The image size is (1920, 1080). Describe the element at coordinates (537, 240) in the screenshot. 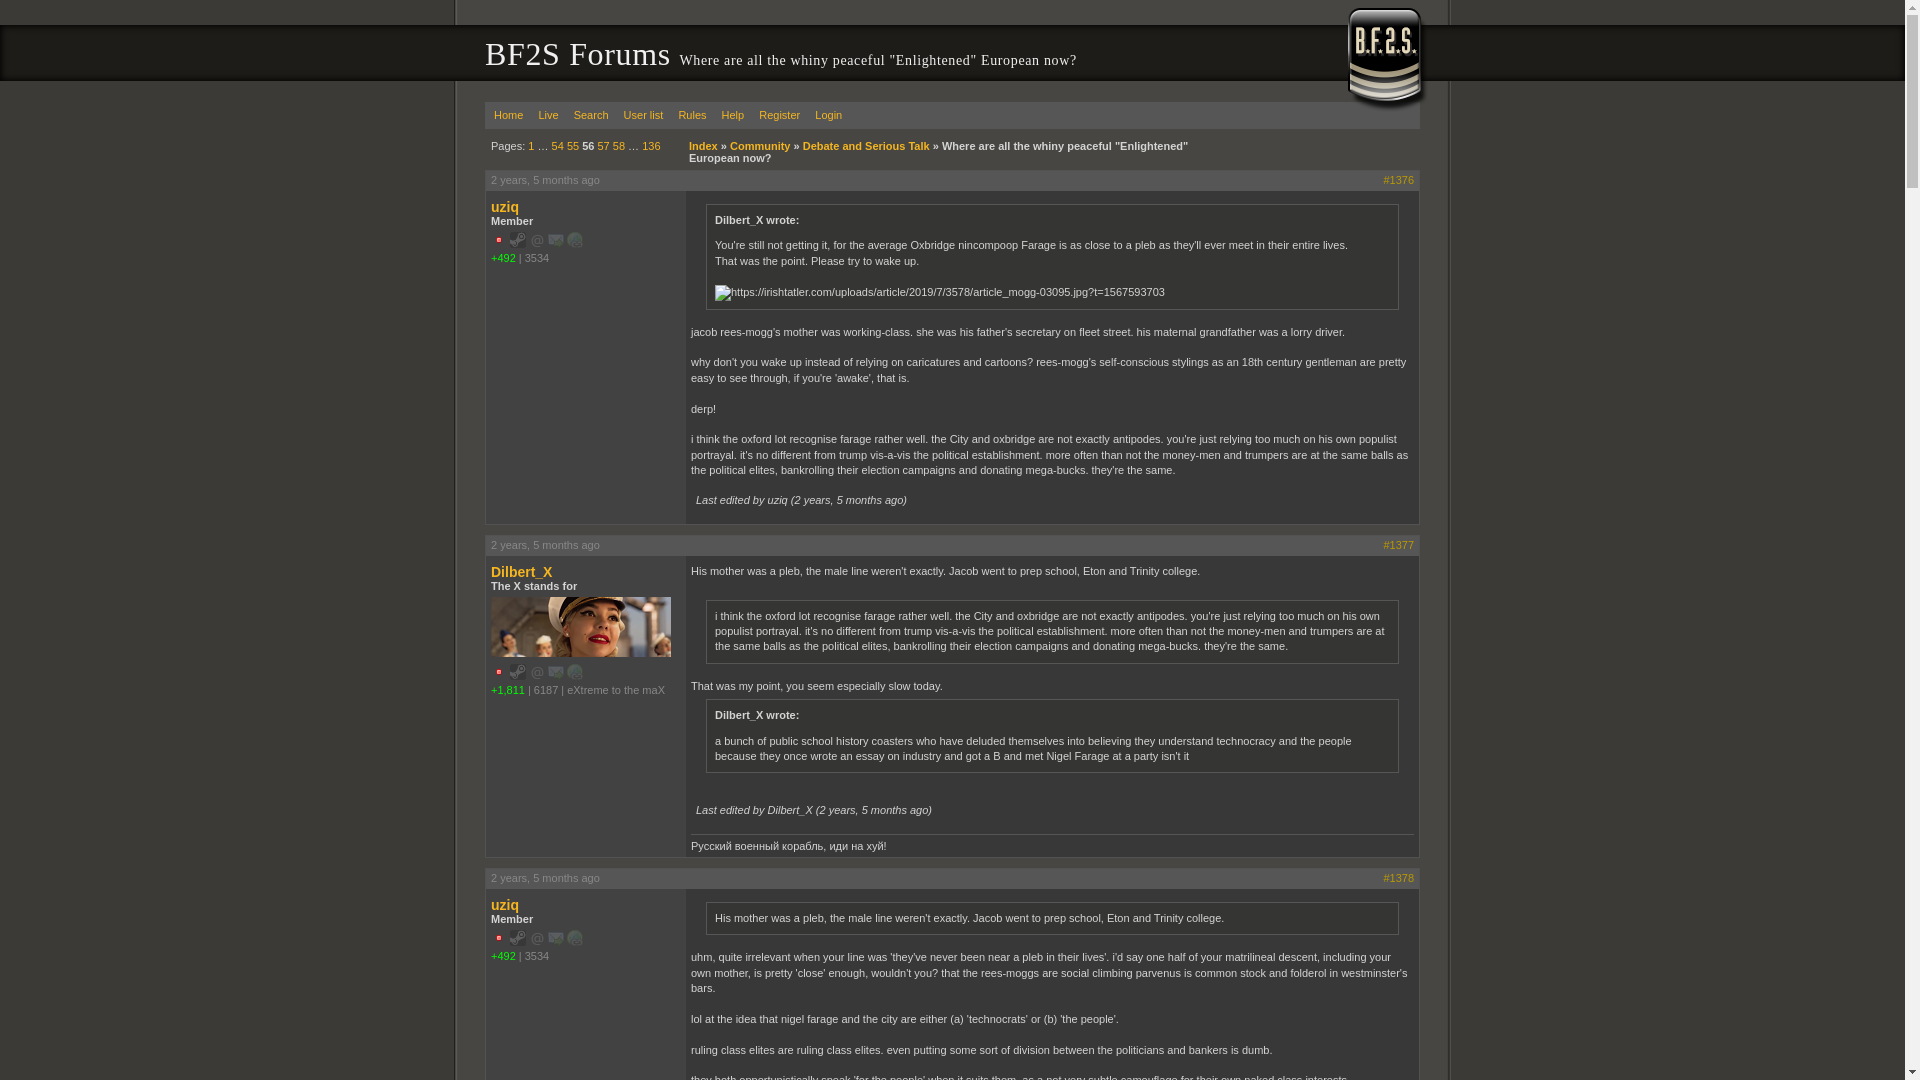

I see `No Email` at that location.